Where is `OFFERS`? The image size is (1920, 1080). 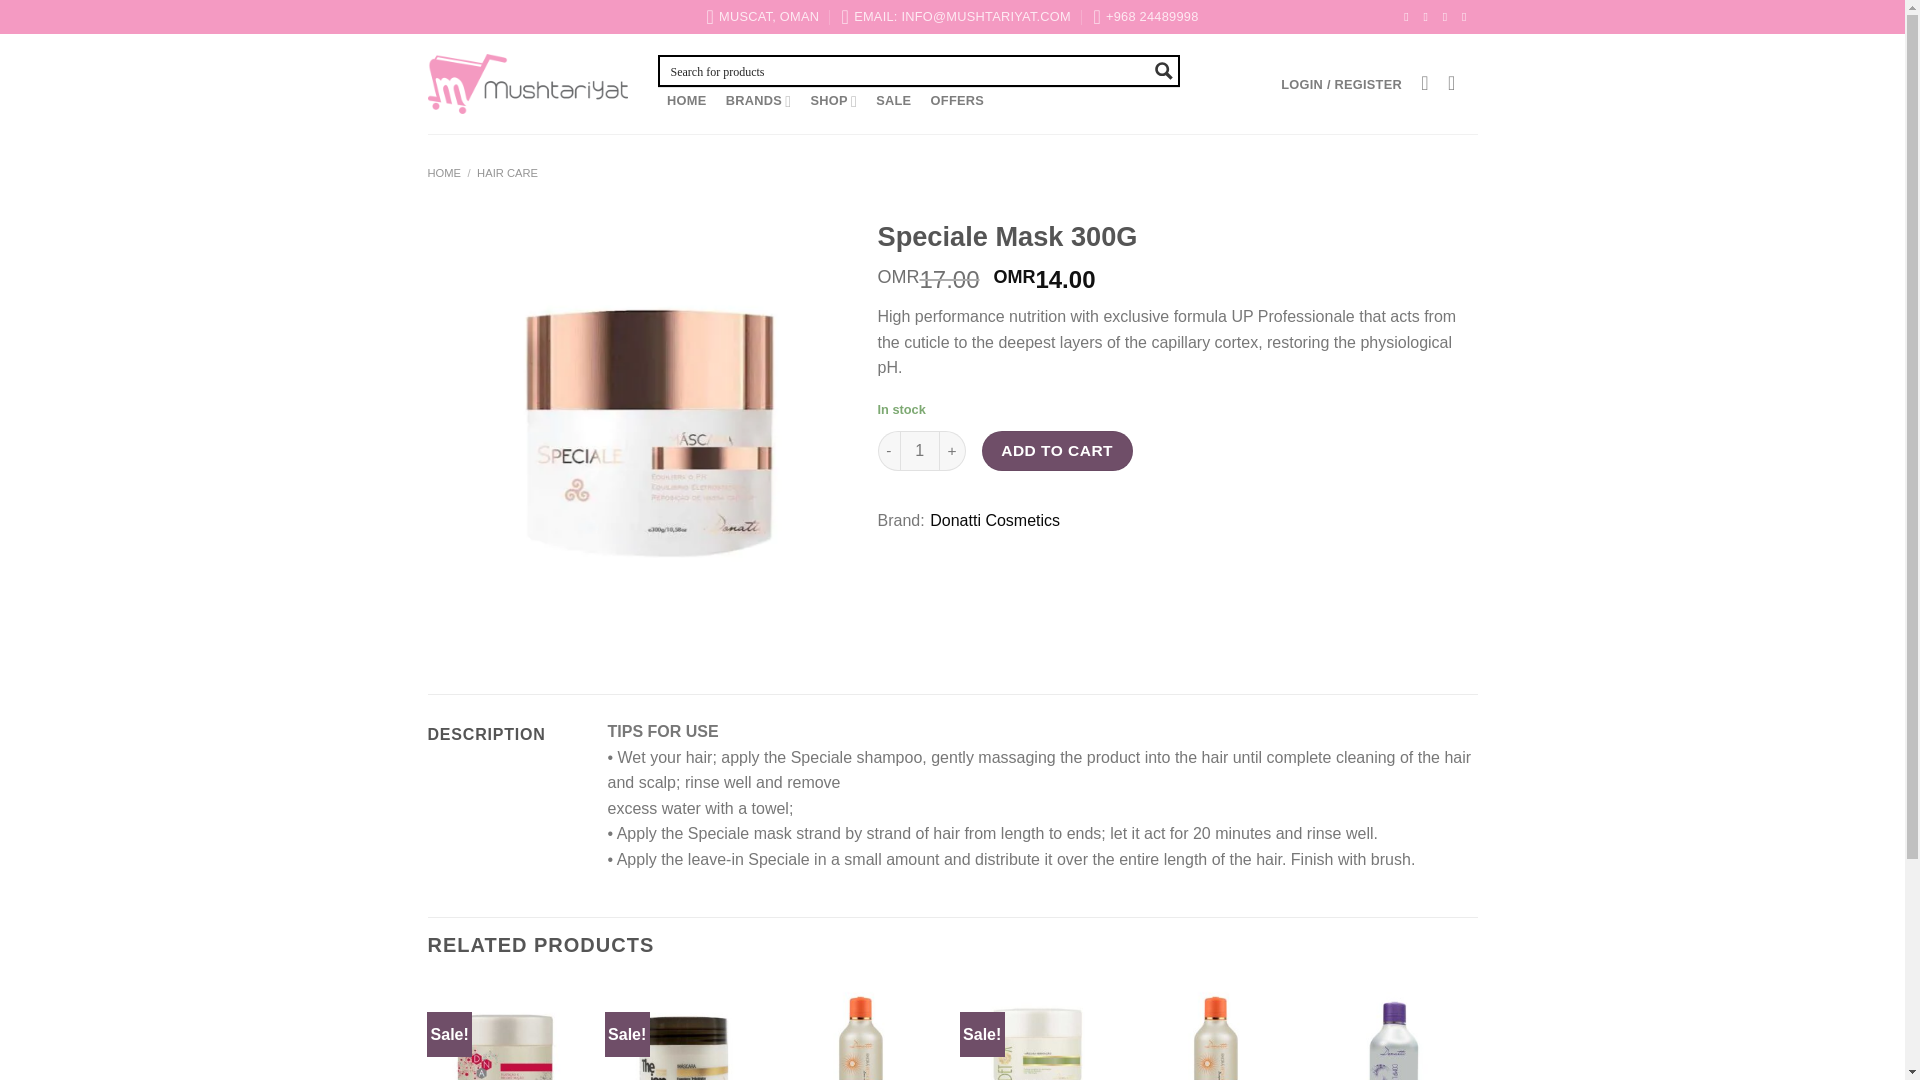 OFFERS is located at coordinates (958, 100).